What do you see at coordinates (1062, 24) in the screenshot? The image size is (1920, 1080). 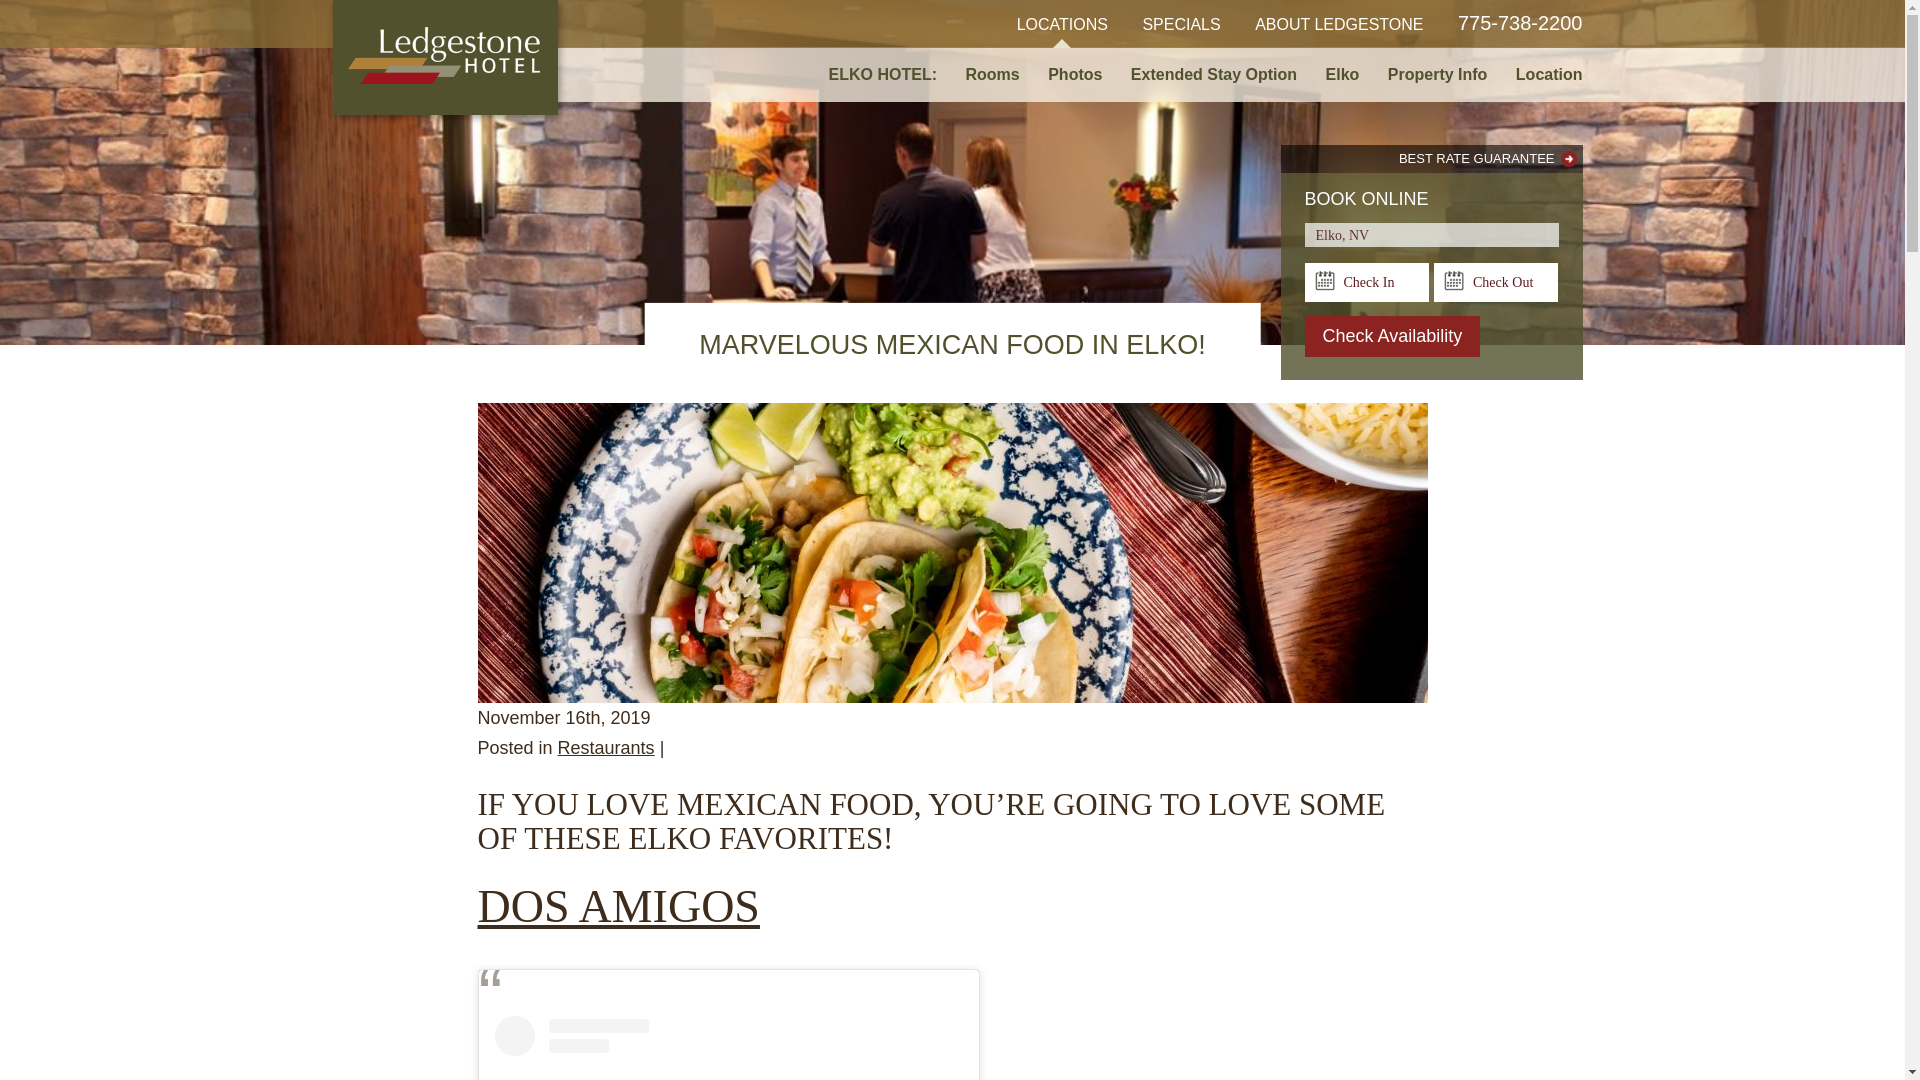 I see `LOCATIONS` at bounding box center [1062, 24].